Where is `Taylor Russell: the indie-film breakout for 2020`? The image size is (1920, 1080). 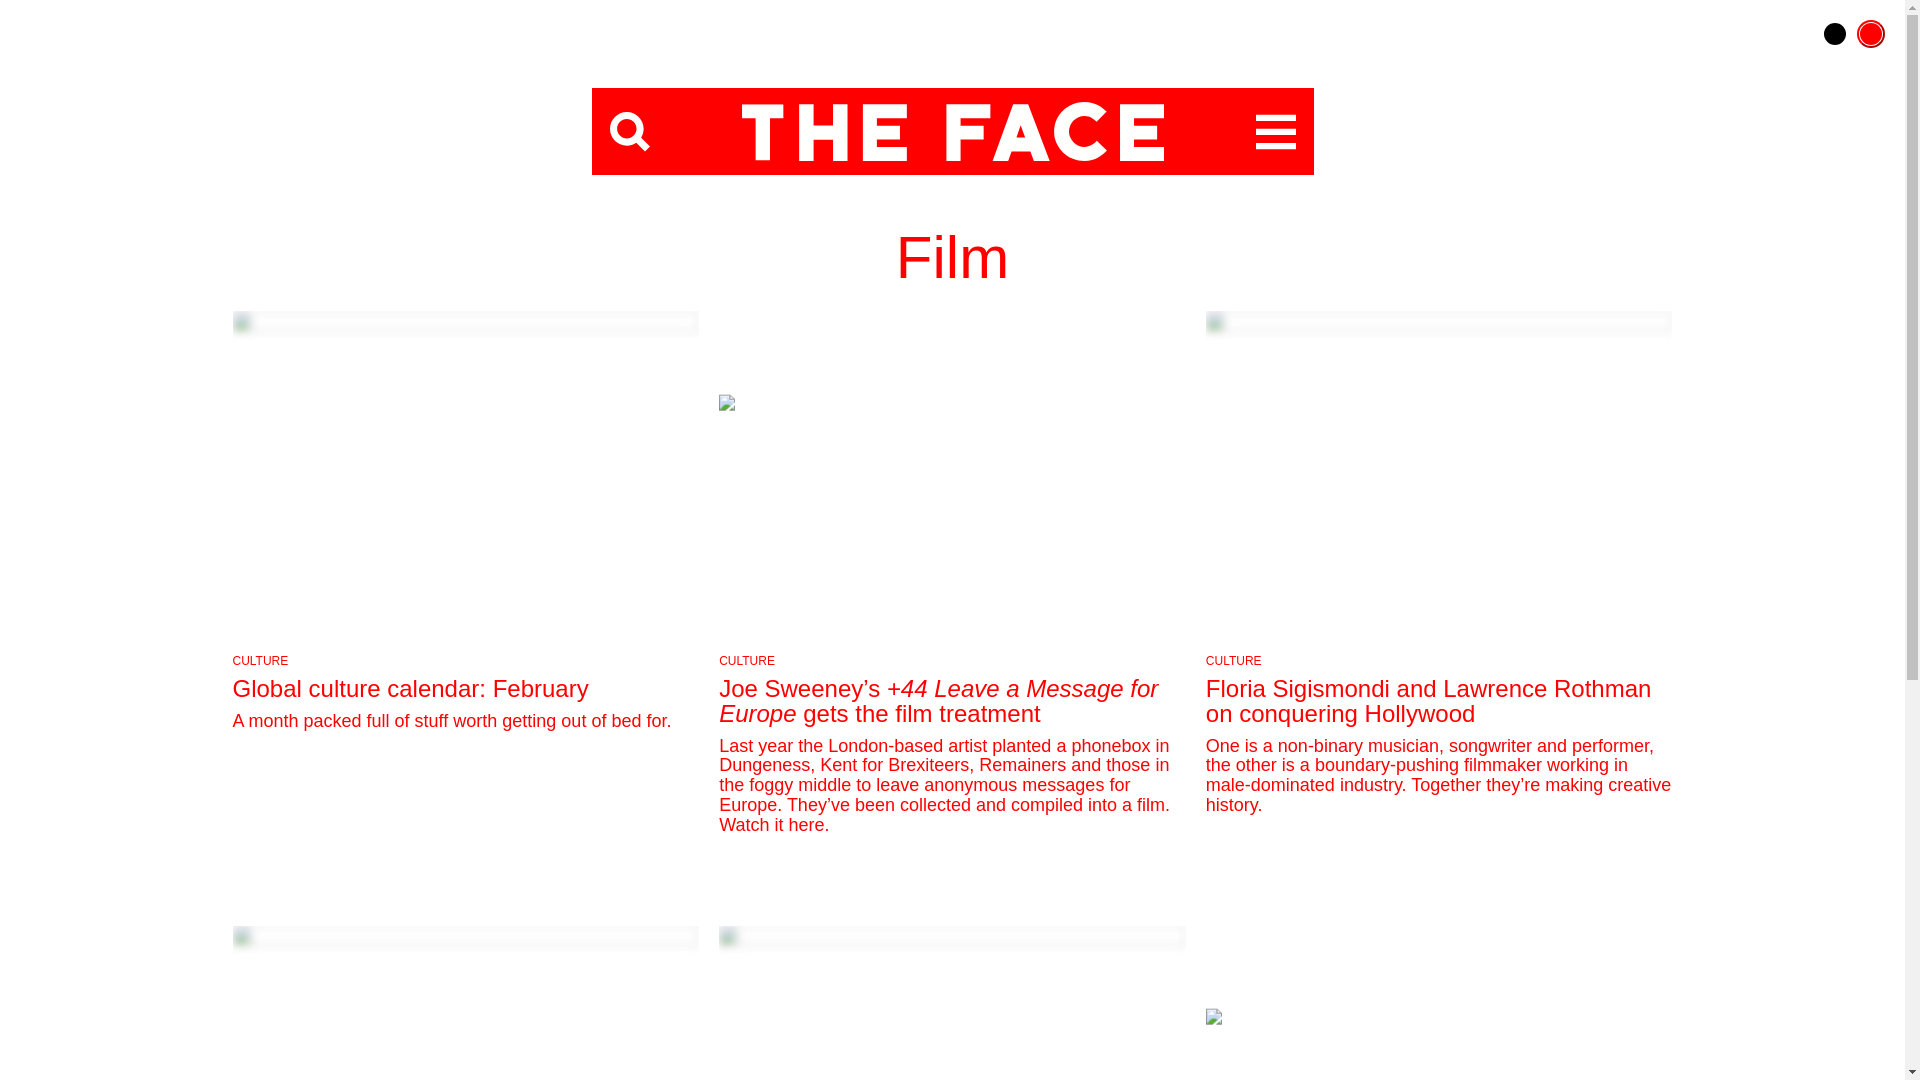
Taylor Russell: the indie-film breakout for 2020 is located at coordinates (1438, 1002).